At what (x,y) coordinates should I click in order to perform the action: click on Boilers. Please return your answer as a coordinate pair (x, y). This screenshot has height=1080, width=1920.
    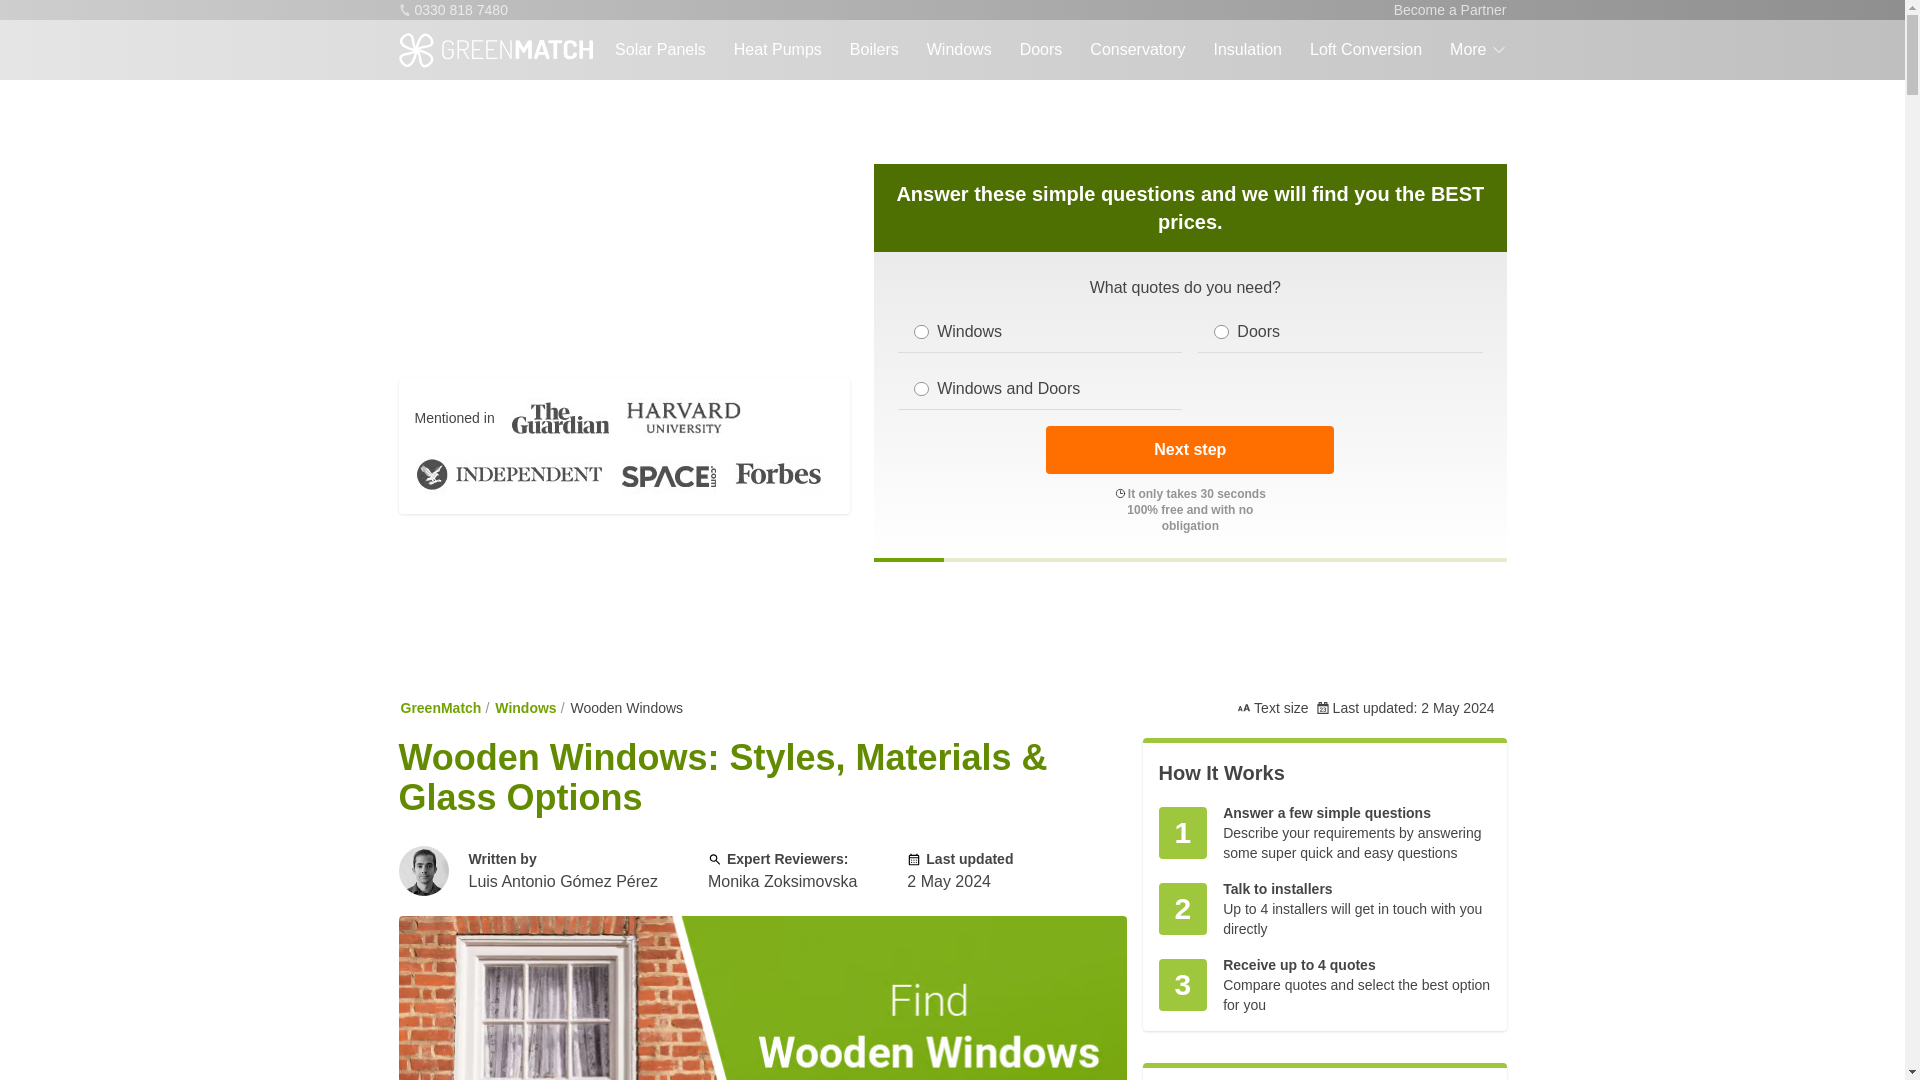
    Looking at the image, I should click on (874, 50).